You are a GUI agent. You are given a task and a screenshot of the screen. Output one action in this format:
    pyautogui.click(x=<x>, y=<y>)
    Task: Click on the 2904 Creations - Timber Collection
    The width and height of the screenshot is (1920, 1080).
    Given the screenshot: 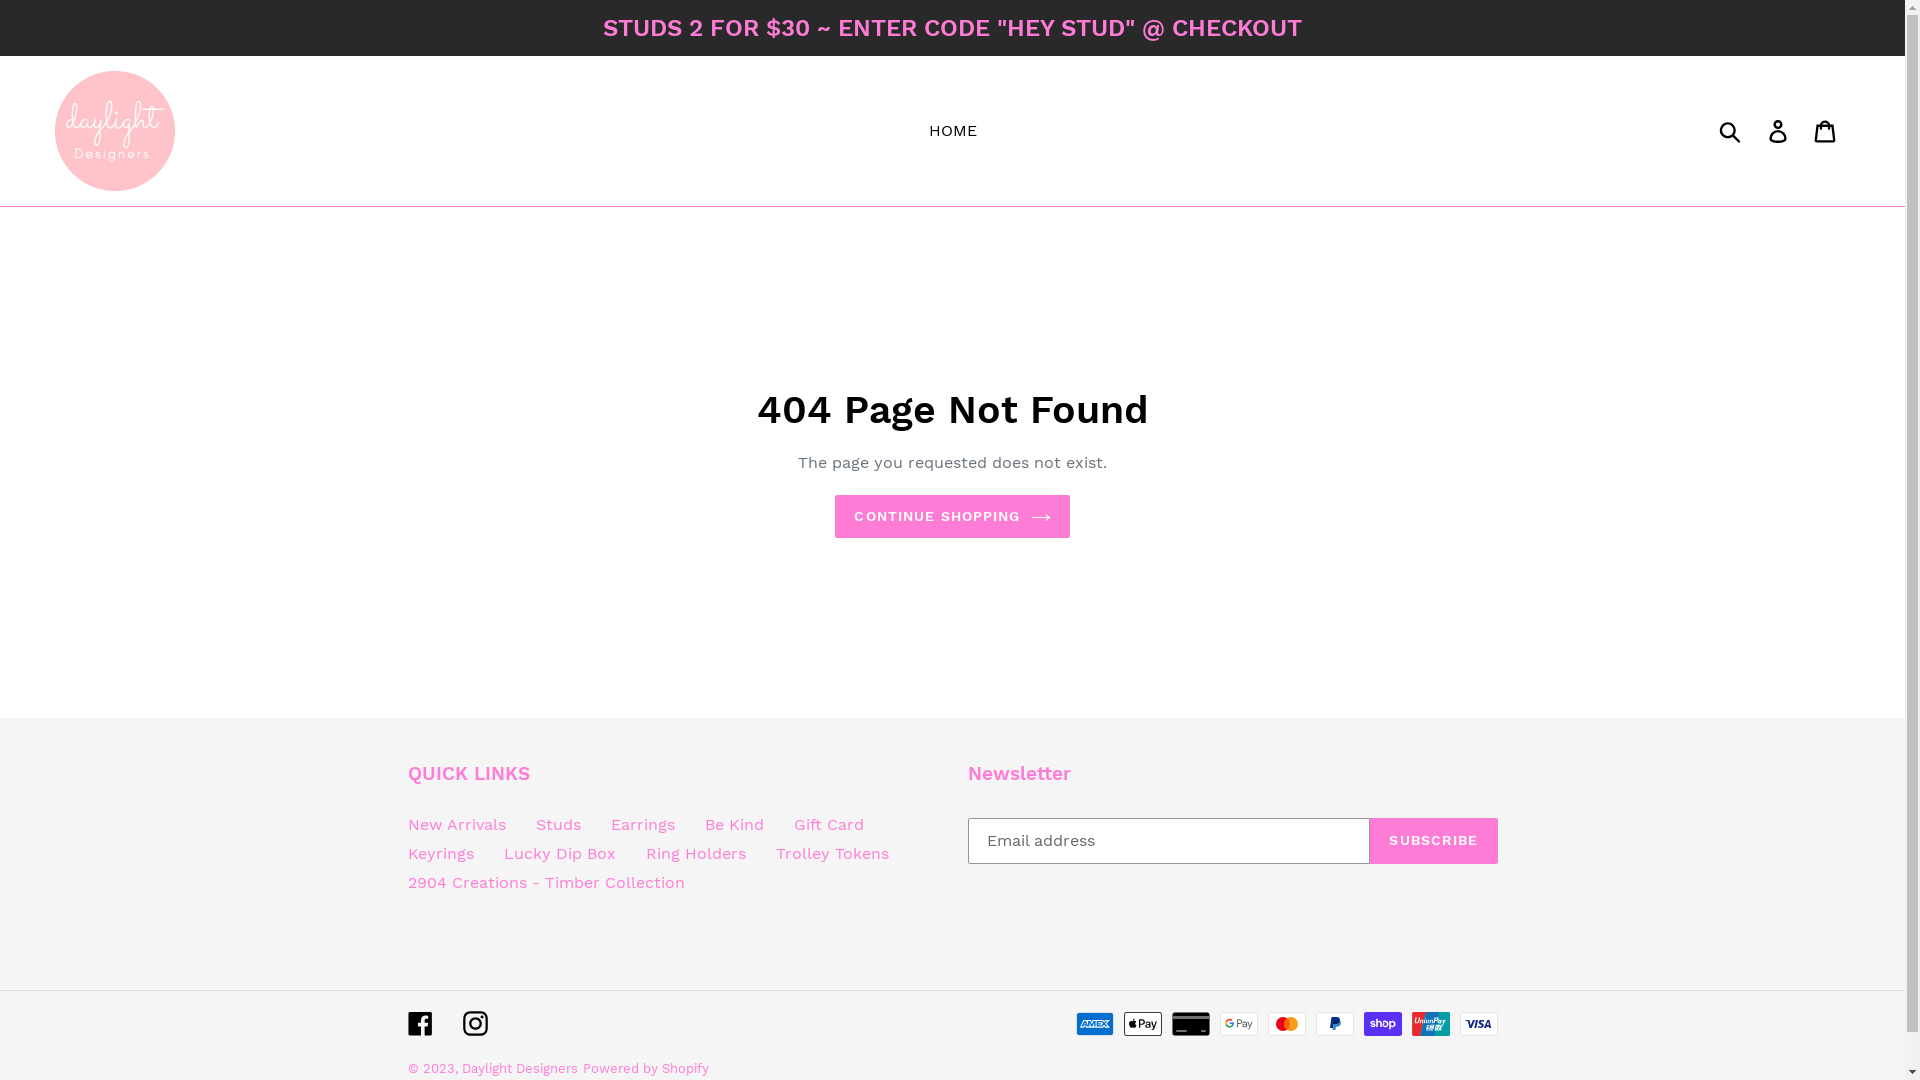 What is the action you would take?
    pyautogui.click(x=546, y=882)
    